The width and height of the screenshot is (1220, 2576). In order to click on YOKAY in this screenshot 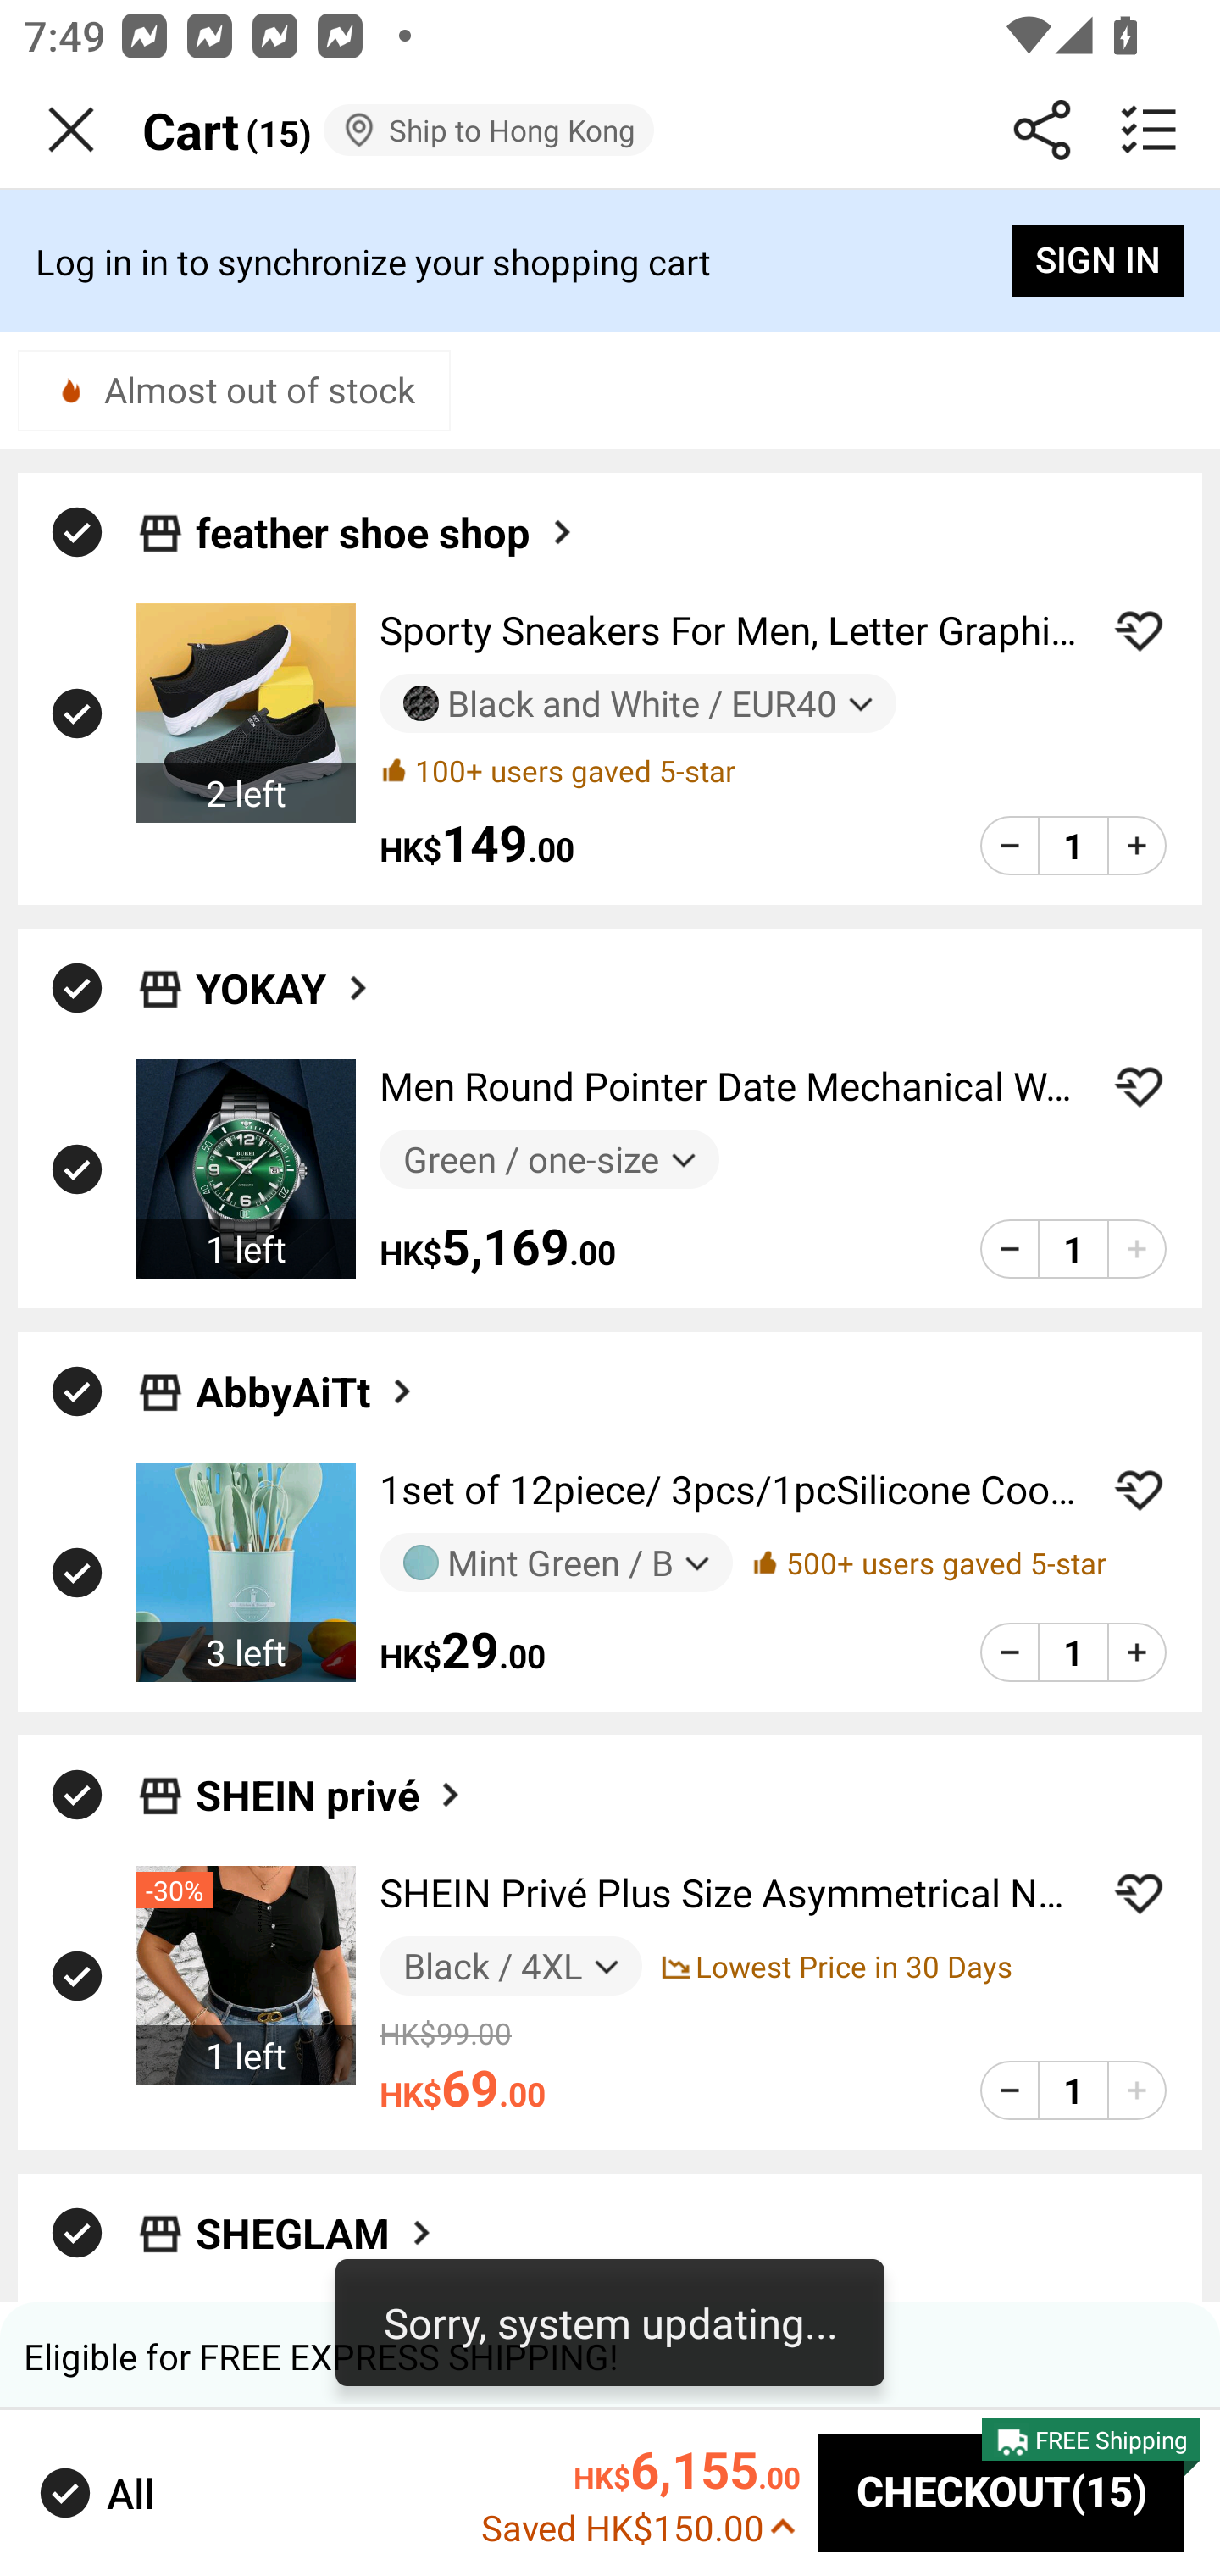, I will do `click(285, 987)`.